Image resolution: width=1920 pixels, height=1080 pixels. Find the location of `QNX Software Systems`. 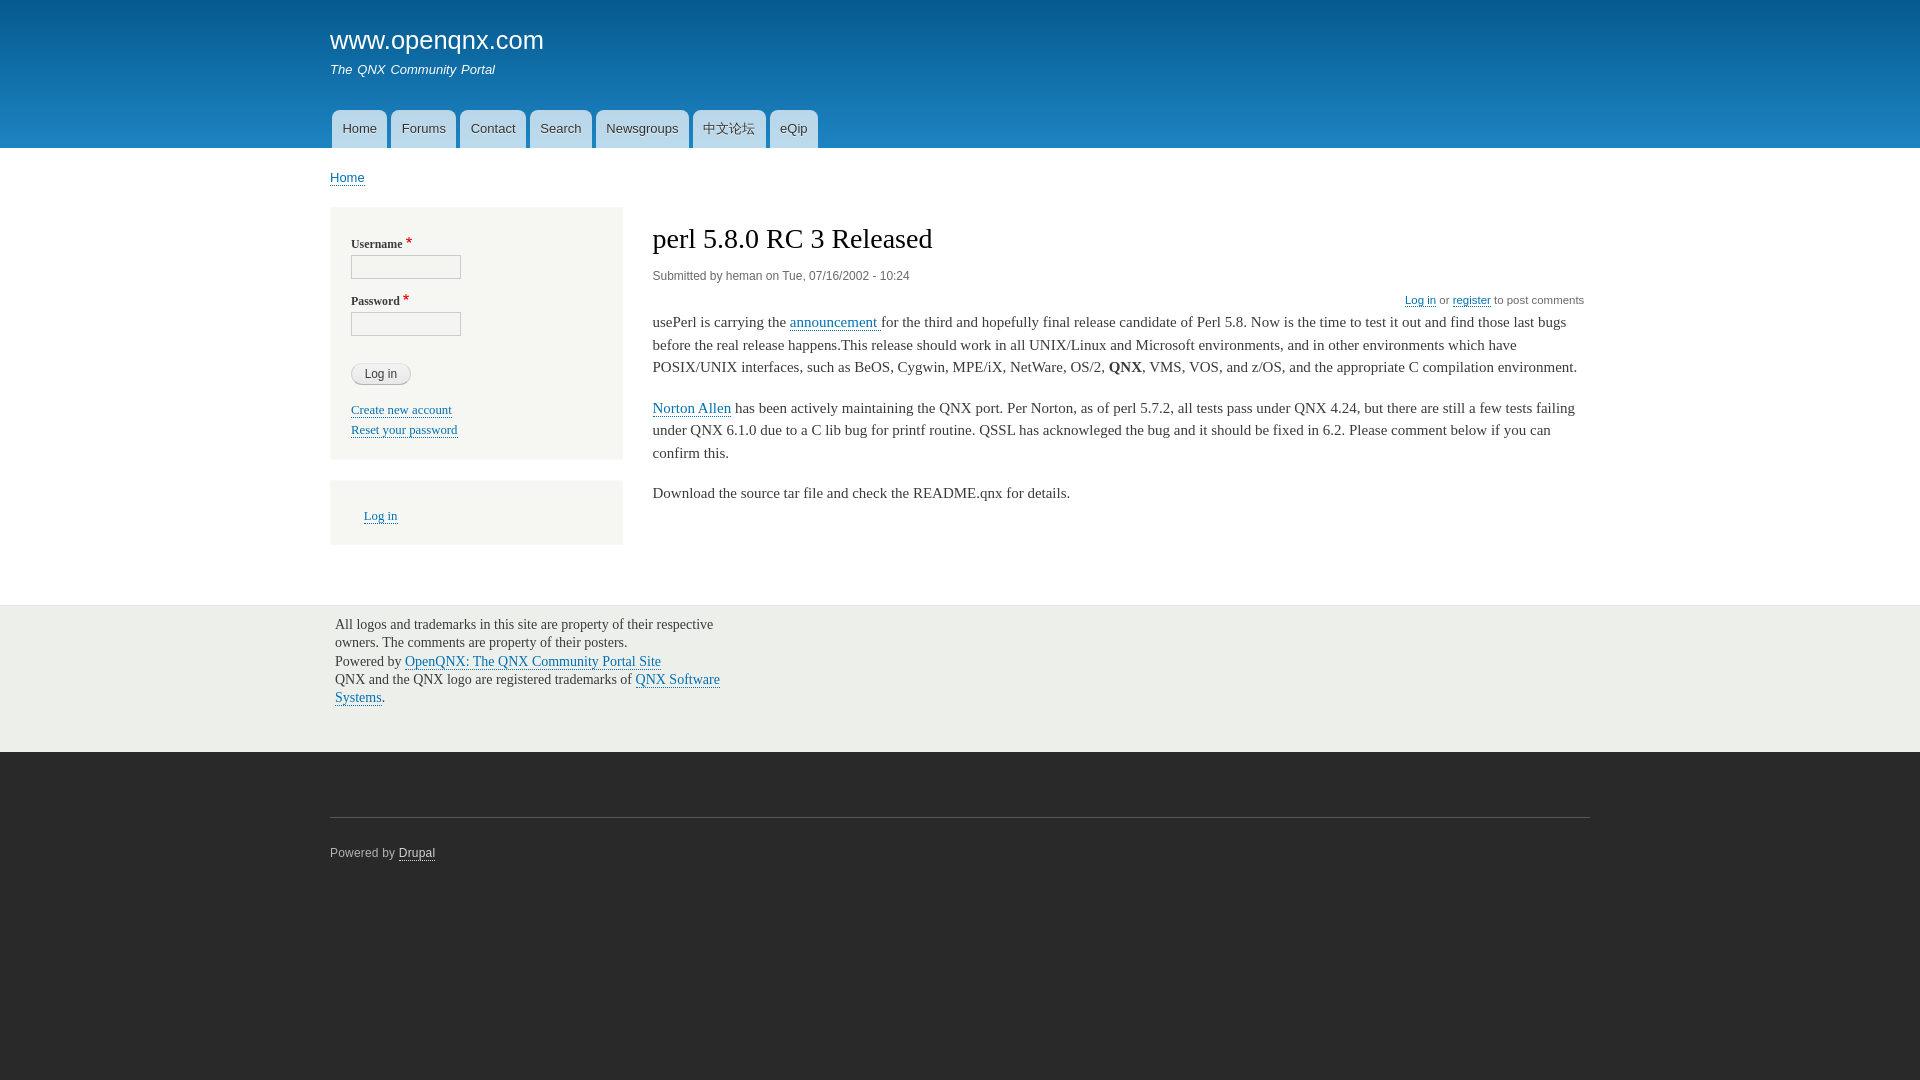

QNX Software Systems is located at coordinates (527, 688).